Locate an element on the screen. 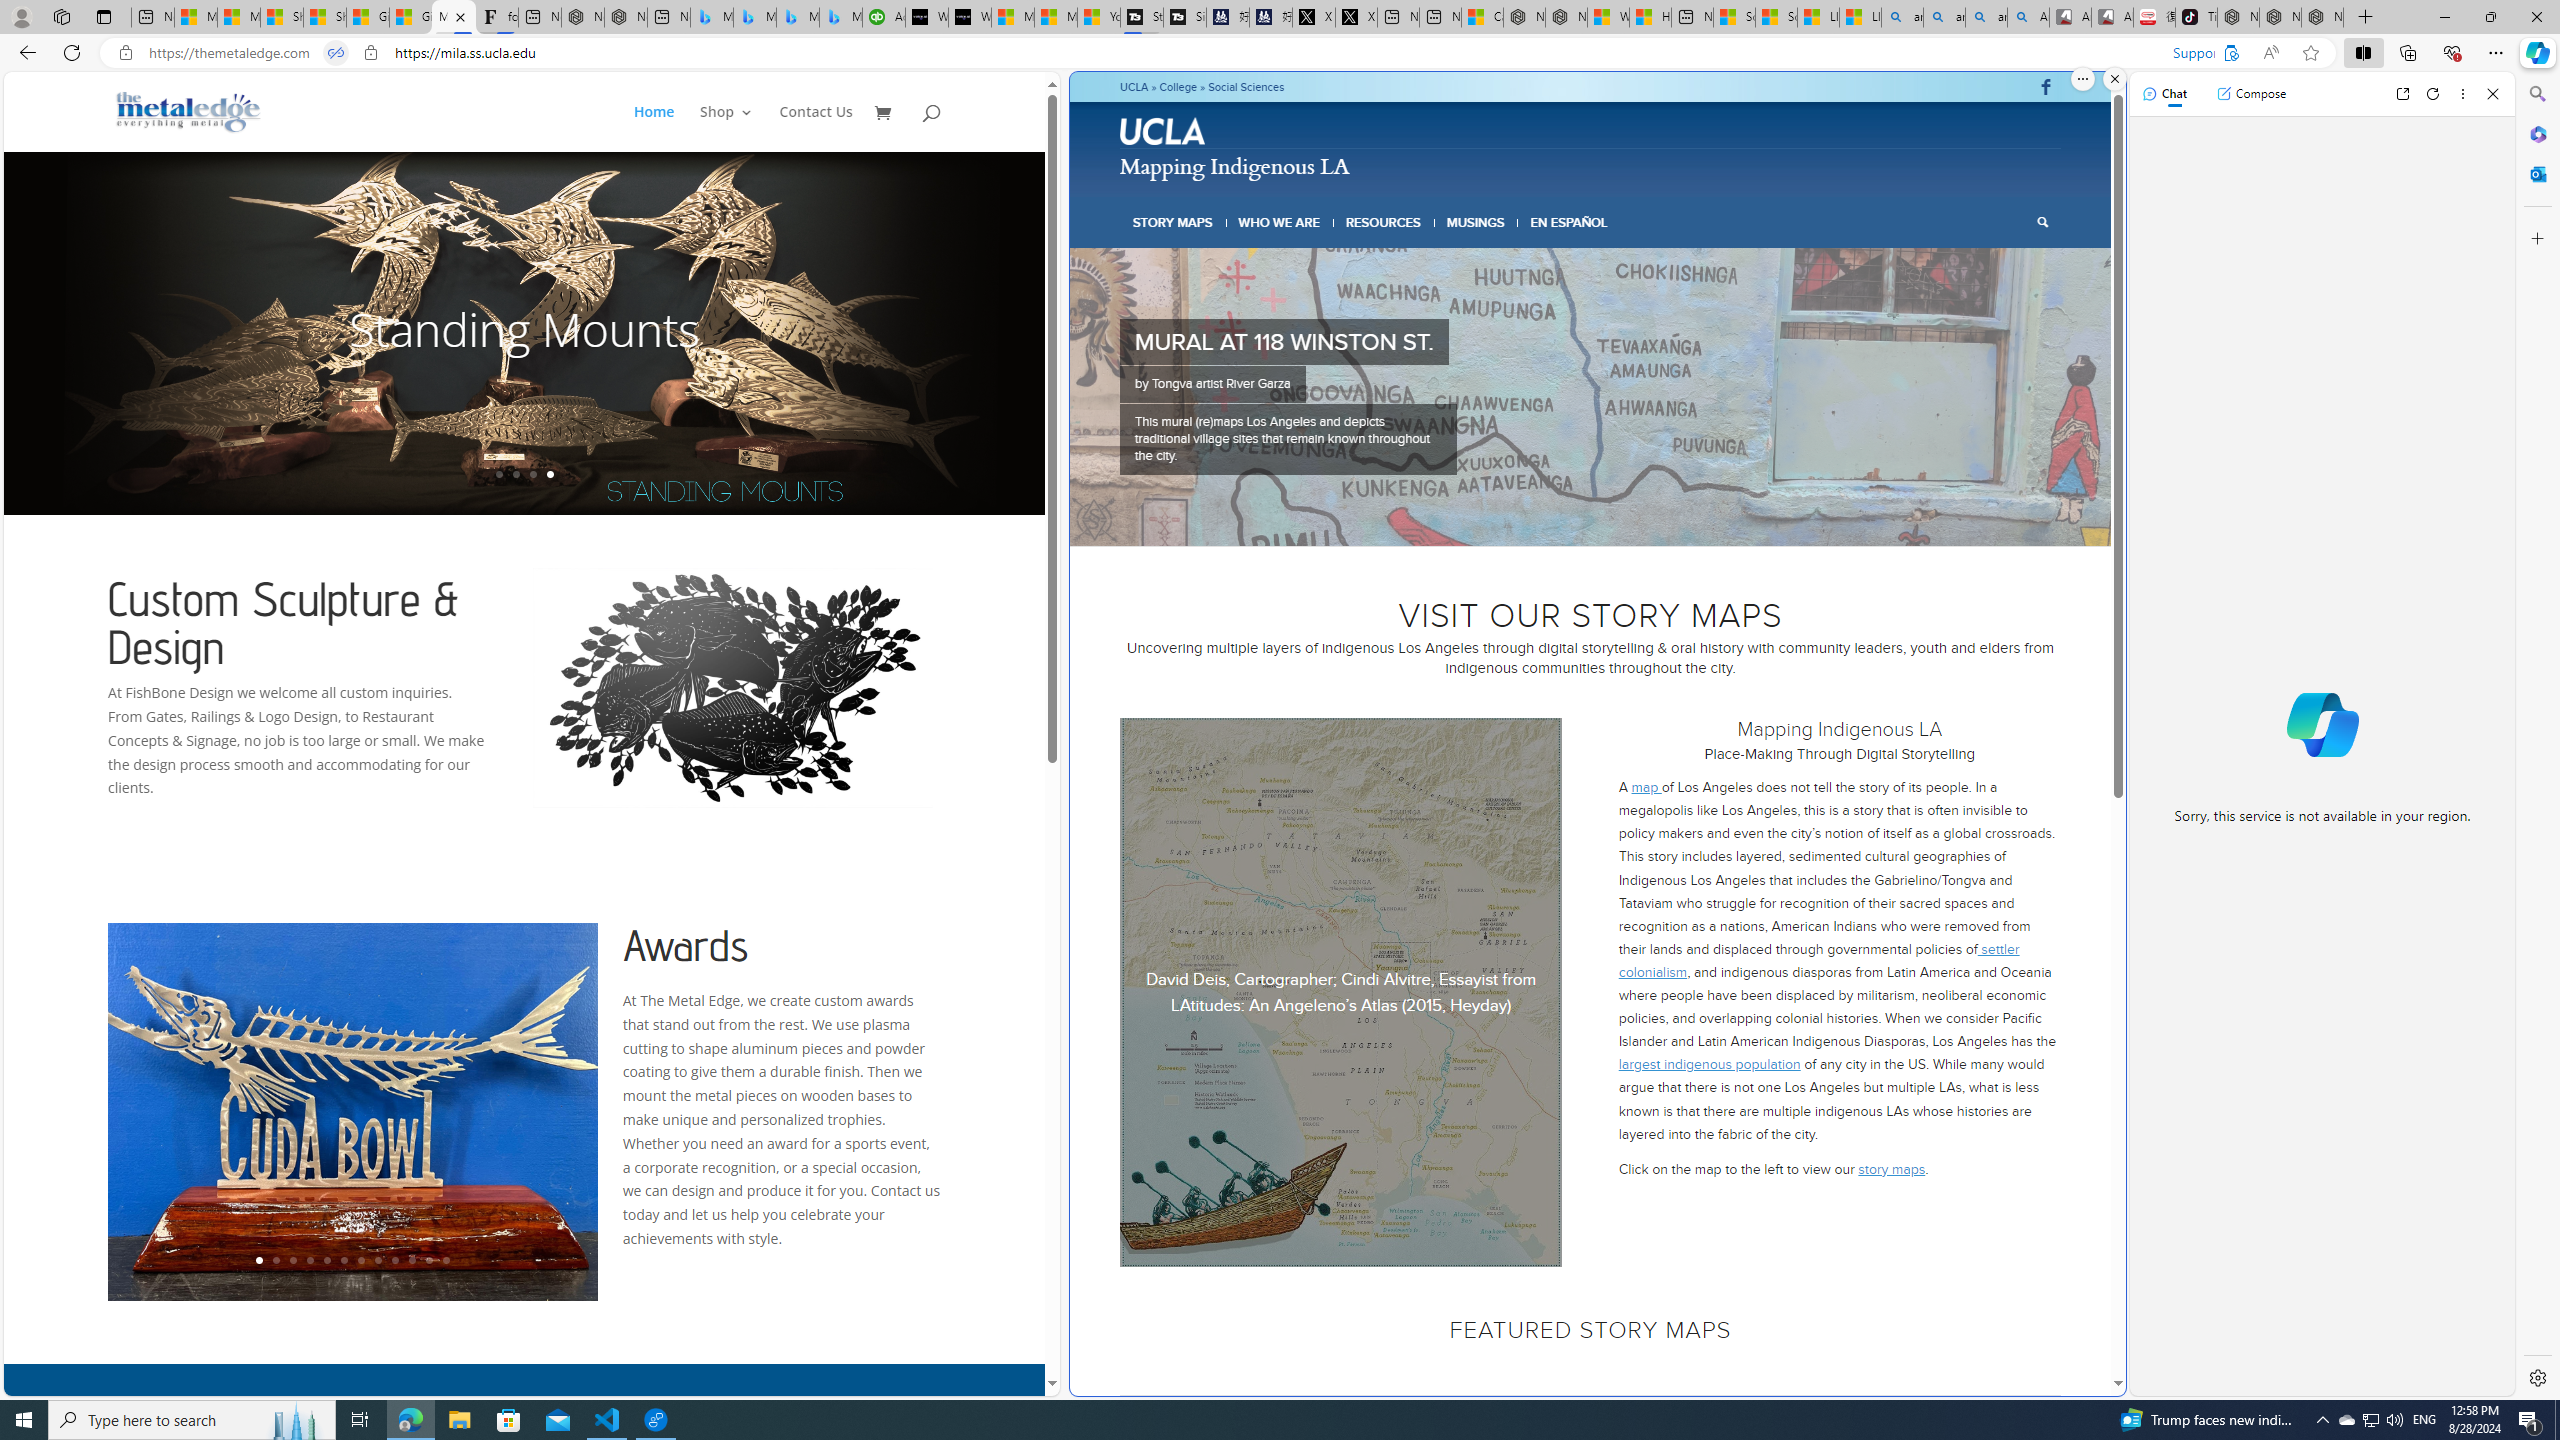 This screenshot has height=1440, width=2560. What's the best AI voice generator? - voice.ai is located at coordinates (970, 17).